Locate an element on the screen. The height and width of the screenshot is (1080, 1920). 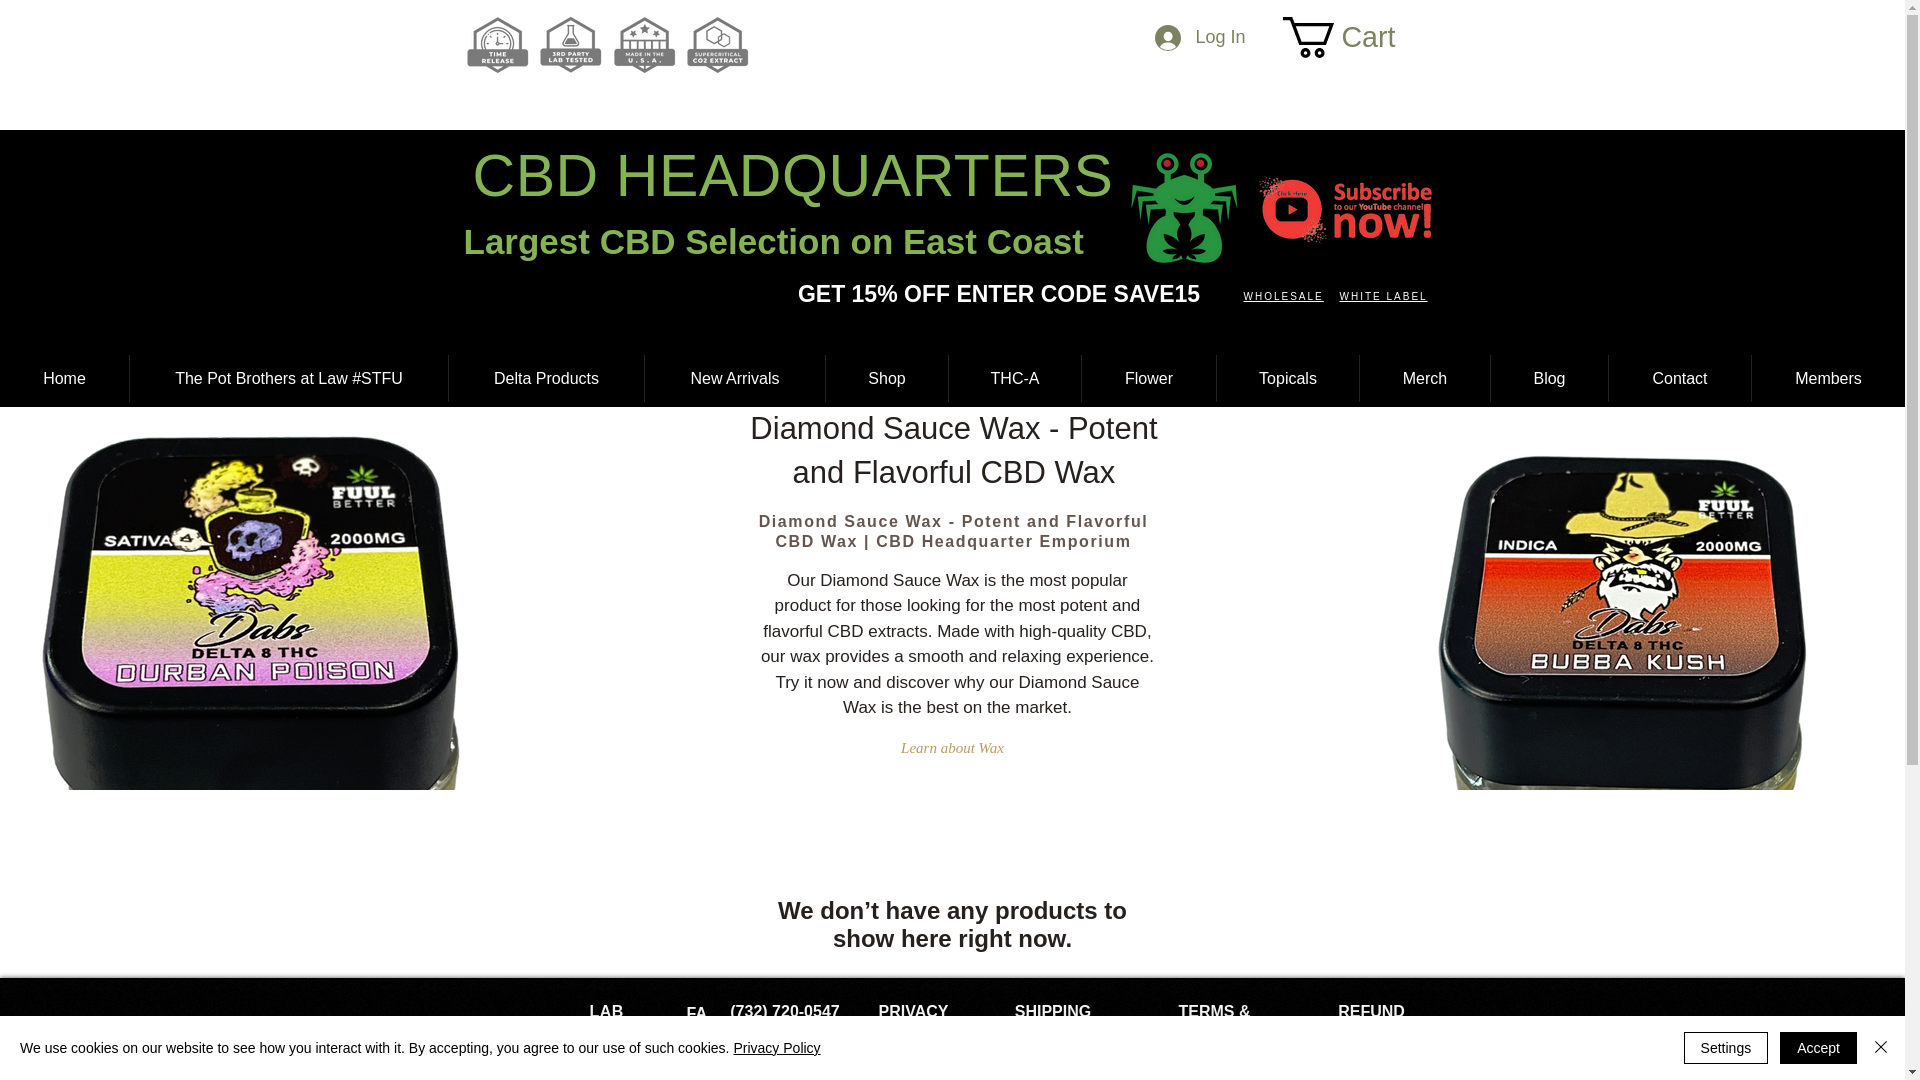
THC-A is located at coordinates (1014, 378).